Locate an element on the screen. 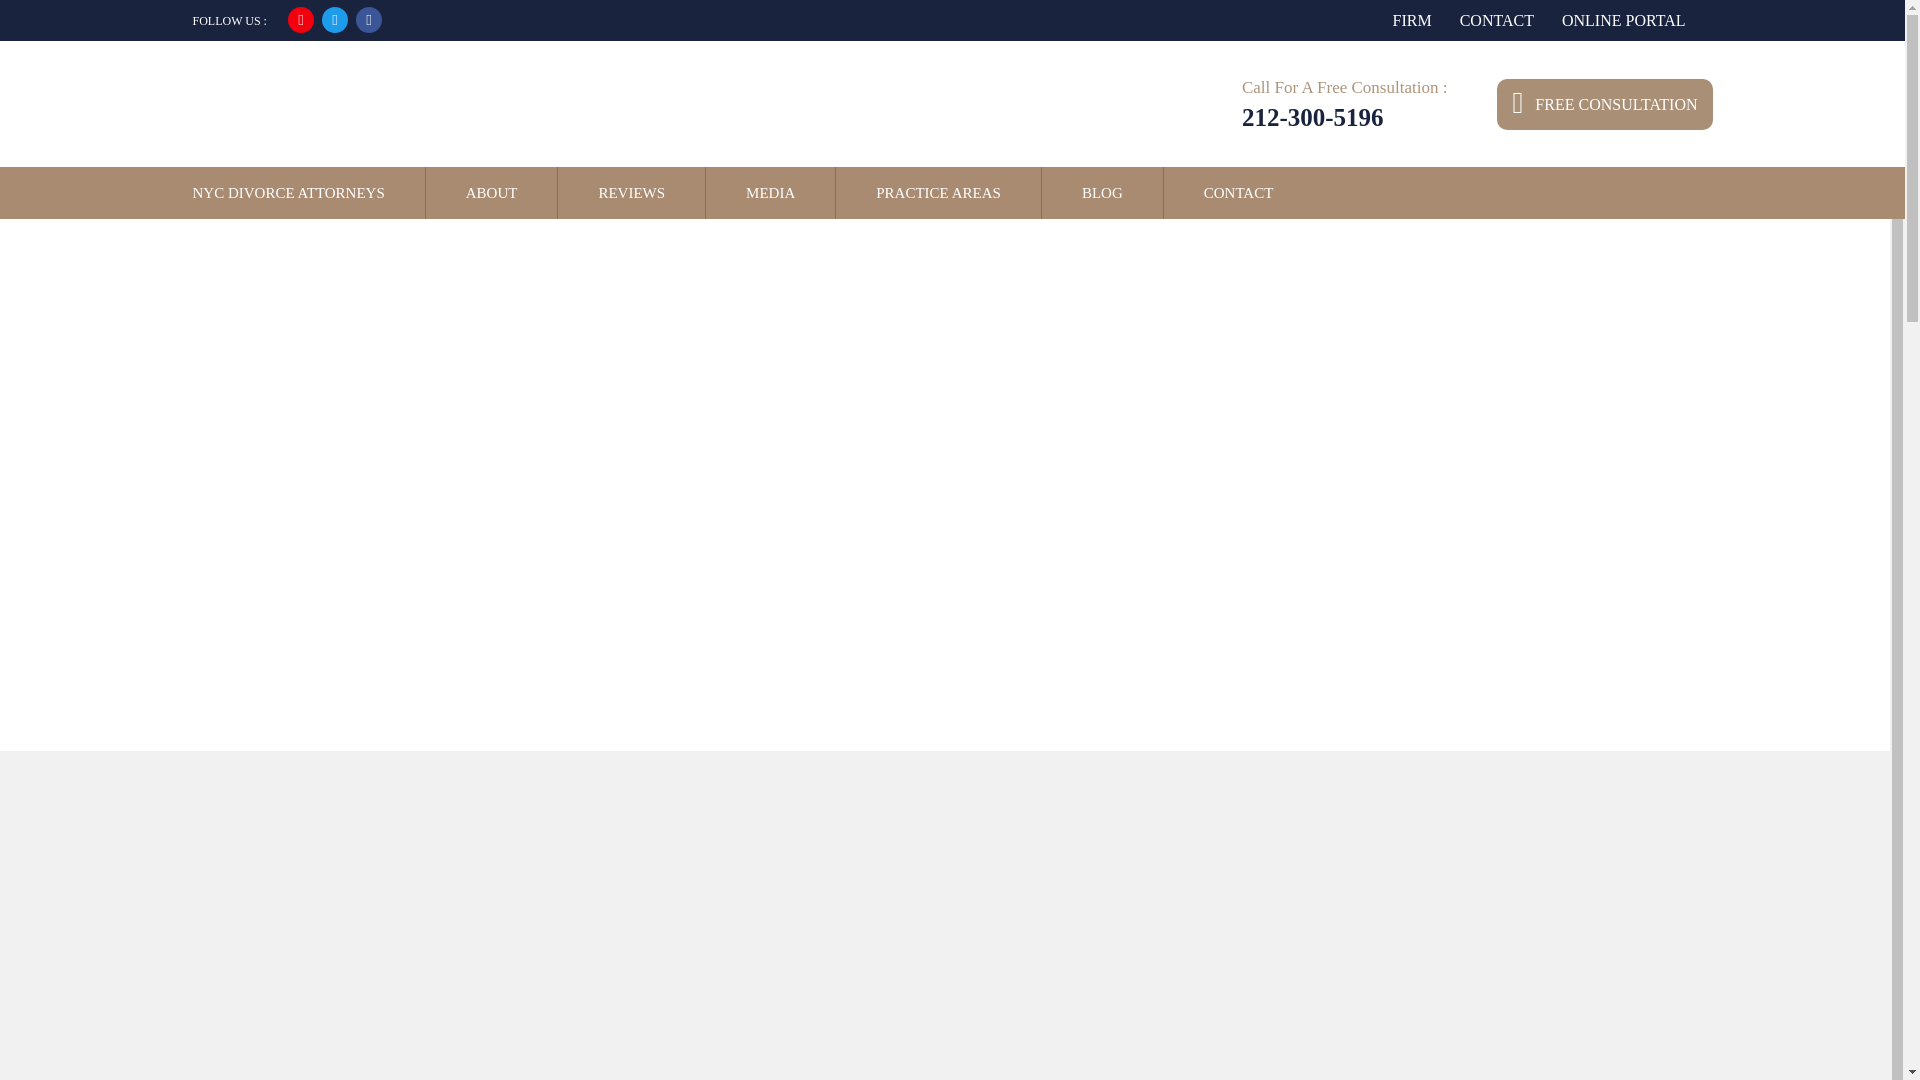 This screenshot has height=1080, width=1920. ONLINE PORTAL is located at coordinates (1623, 20).